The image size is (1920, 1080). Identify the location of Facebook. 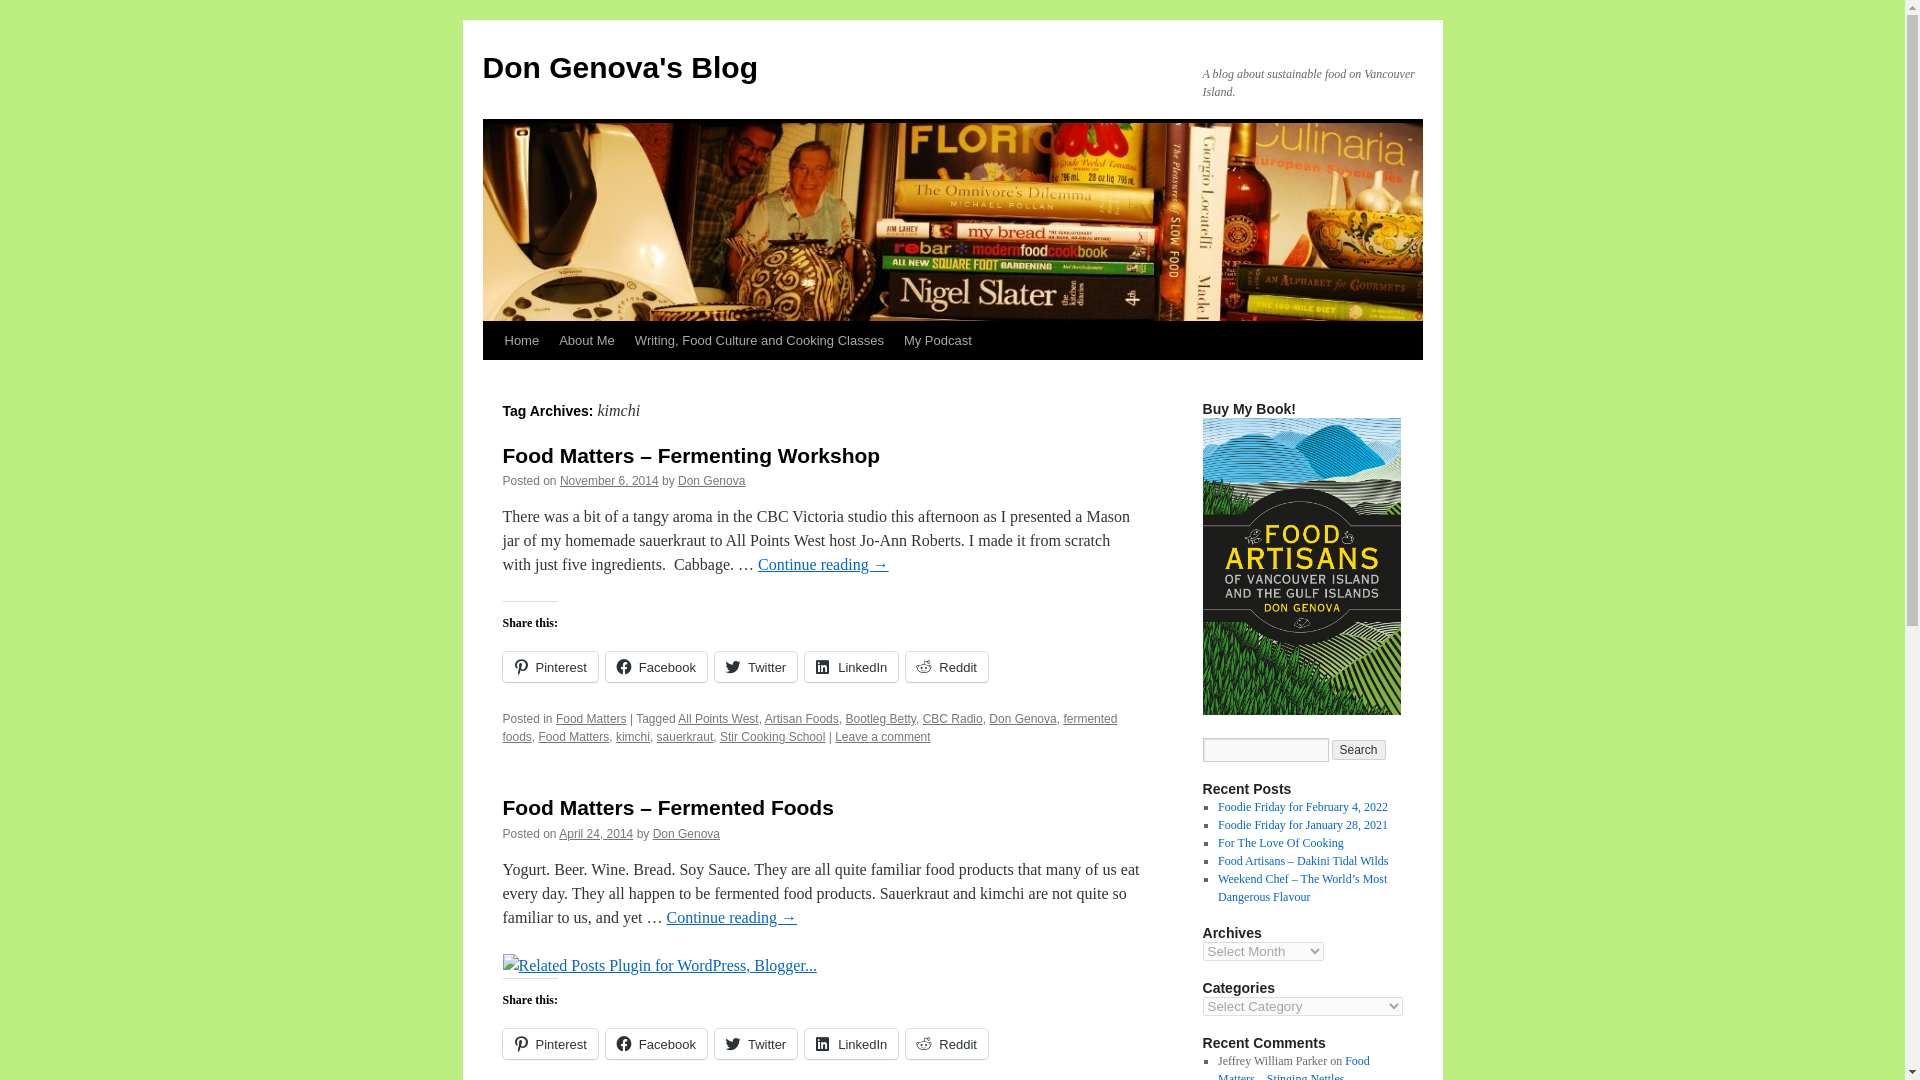
(656, 1044).